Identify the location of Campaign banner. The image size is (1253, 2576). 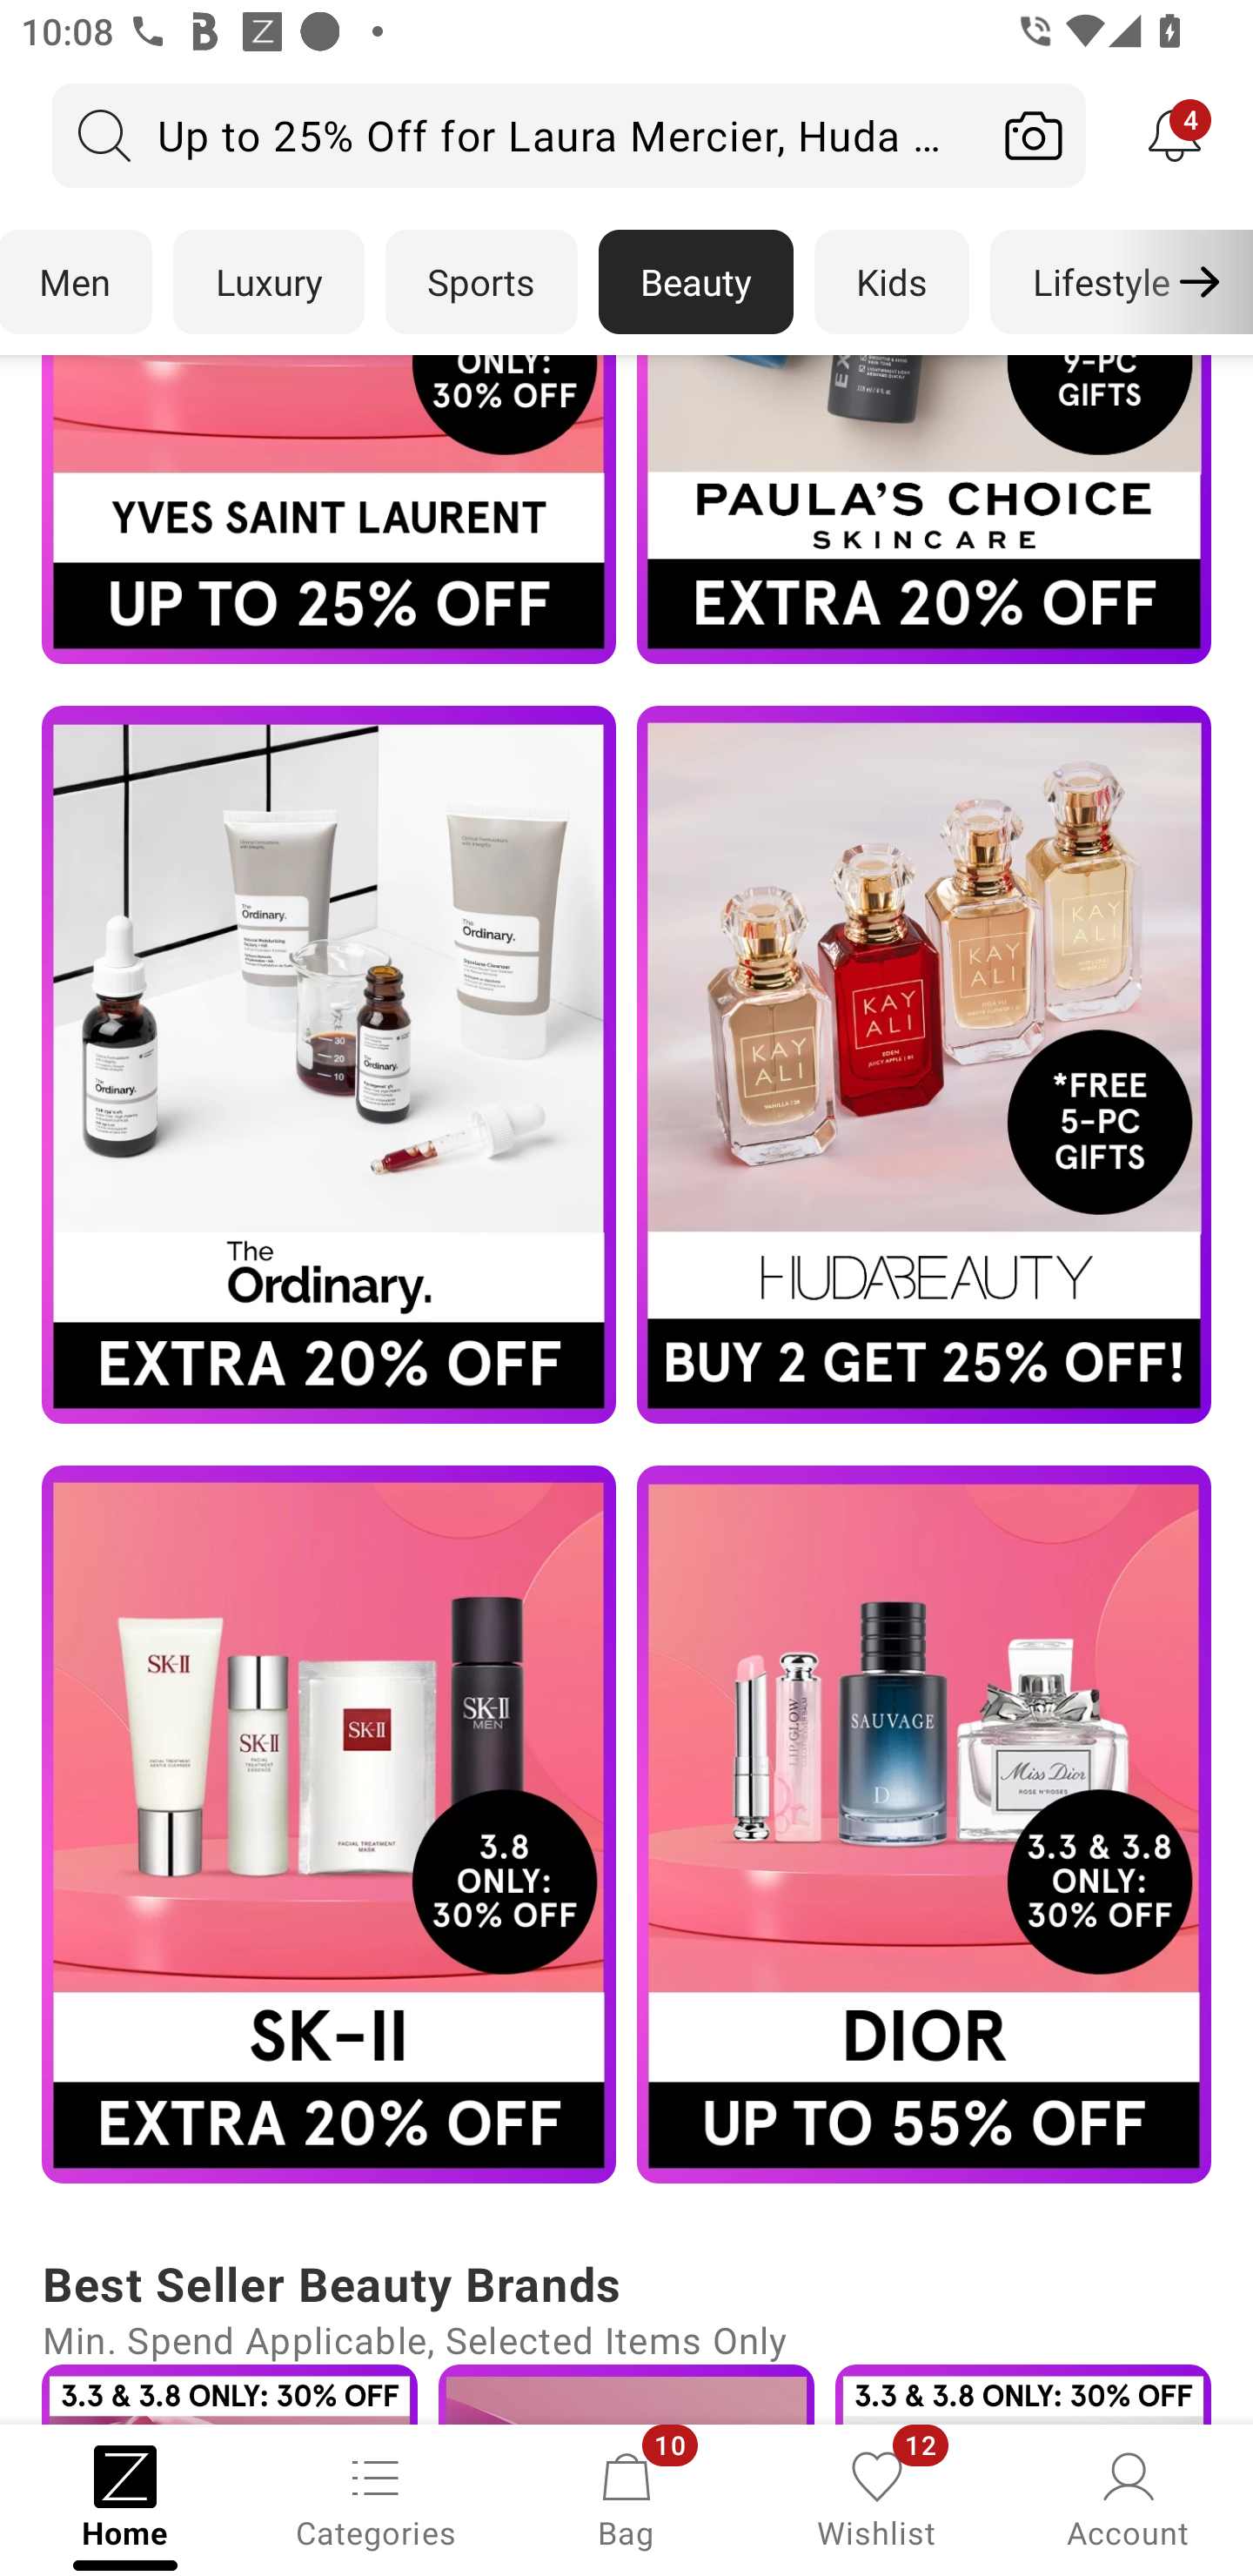
(924, 1065).